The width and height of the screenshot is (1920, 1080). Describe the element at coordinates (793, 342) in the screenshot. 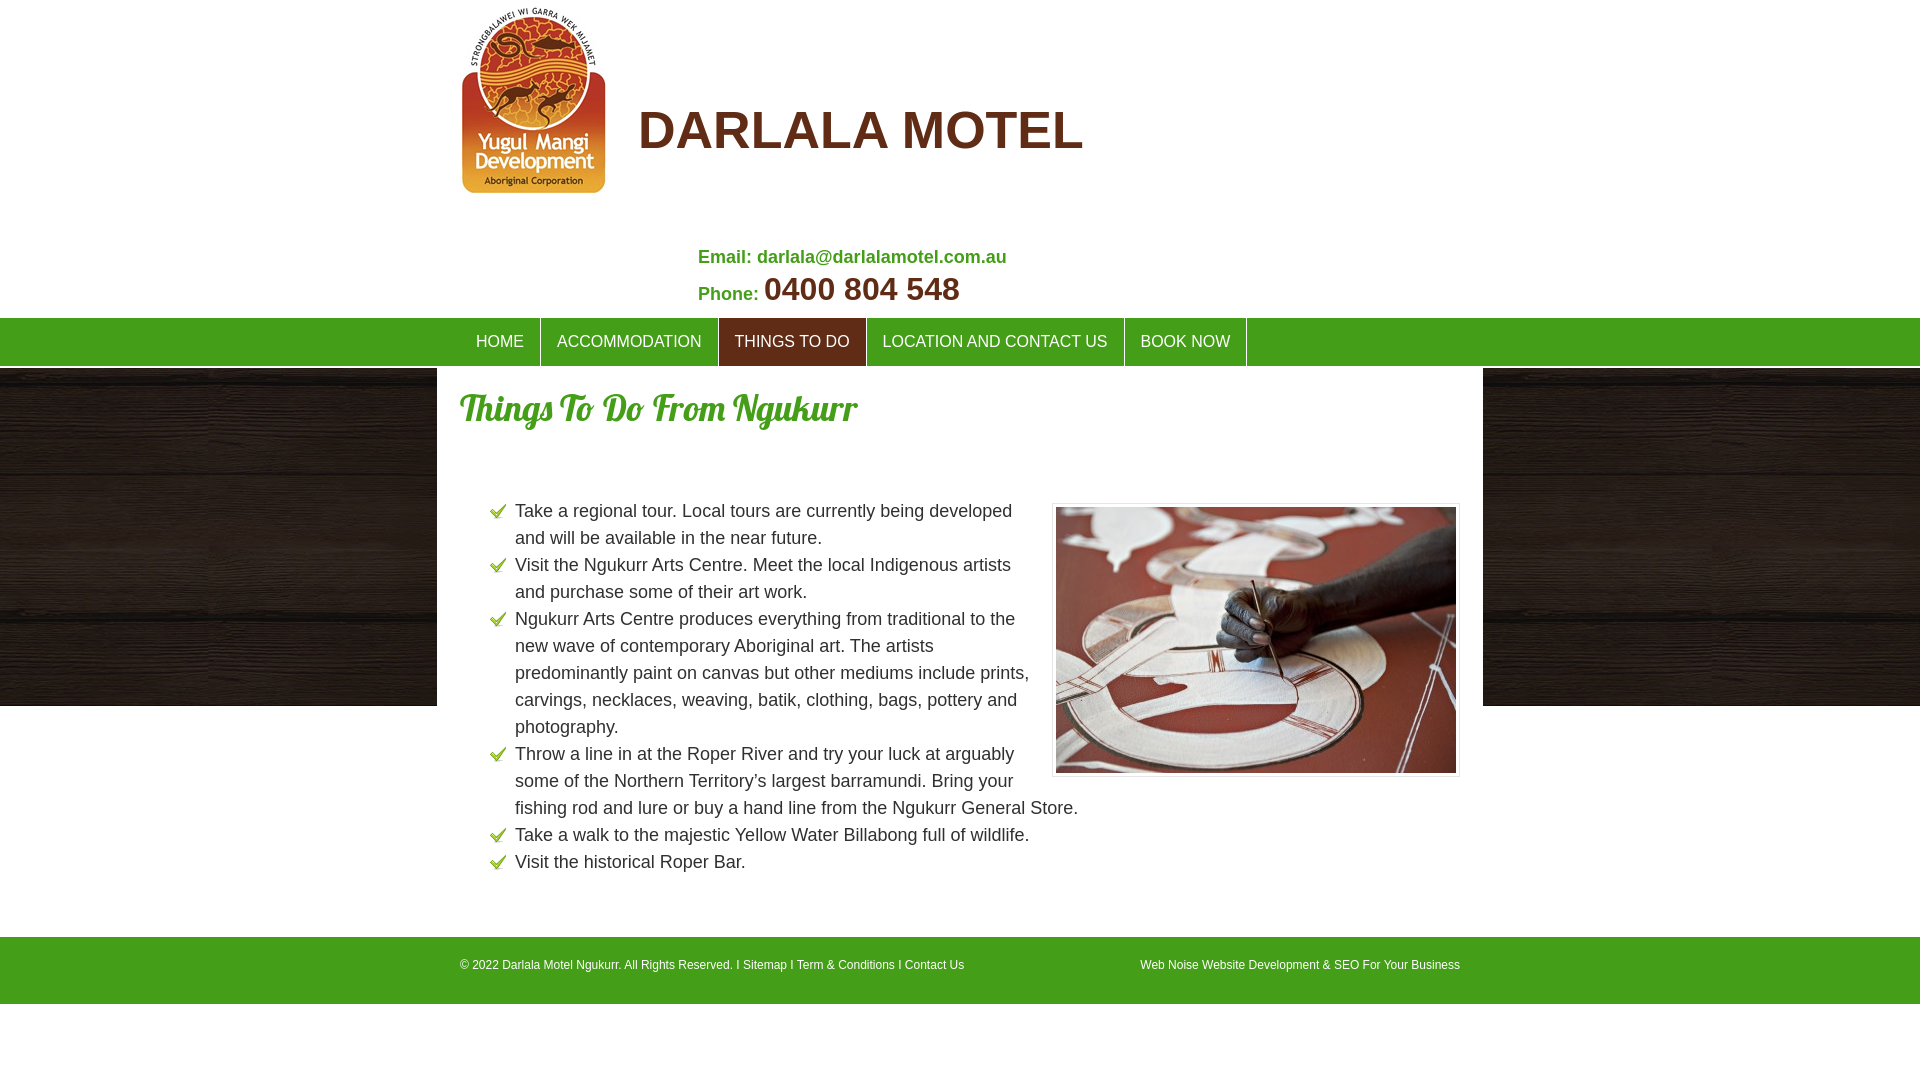

I see `THINGS TO DO` at that location.